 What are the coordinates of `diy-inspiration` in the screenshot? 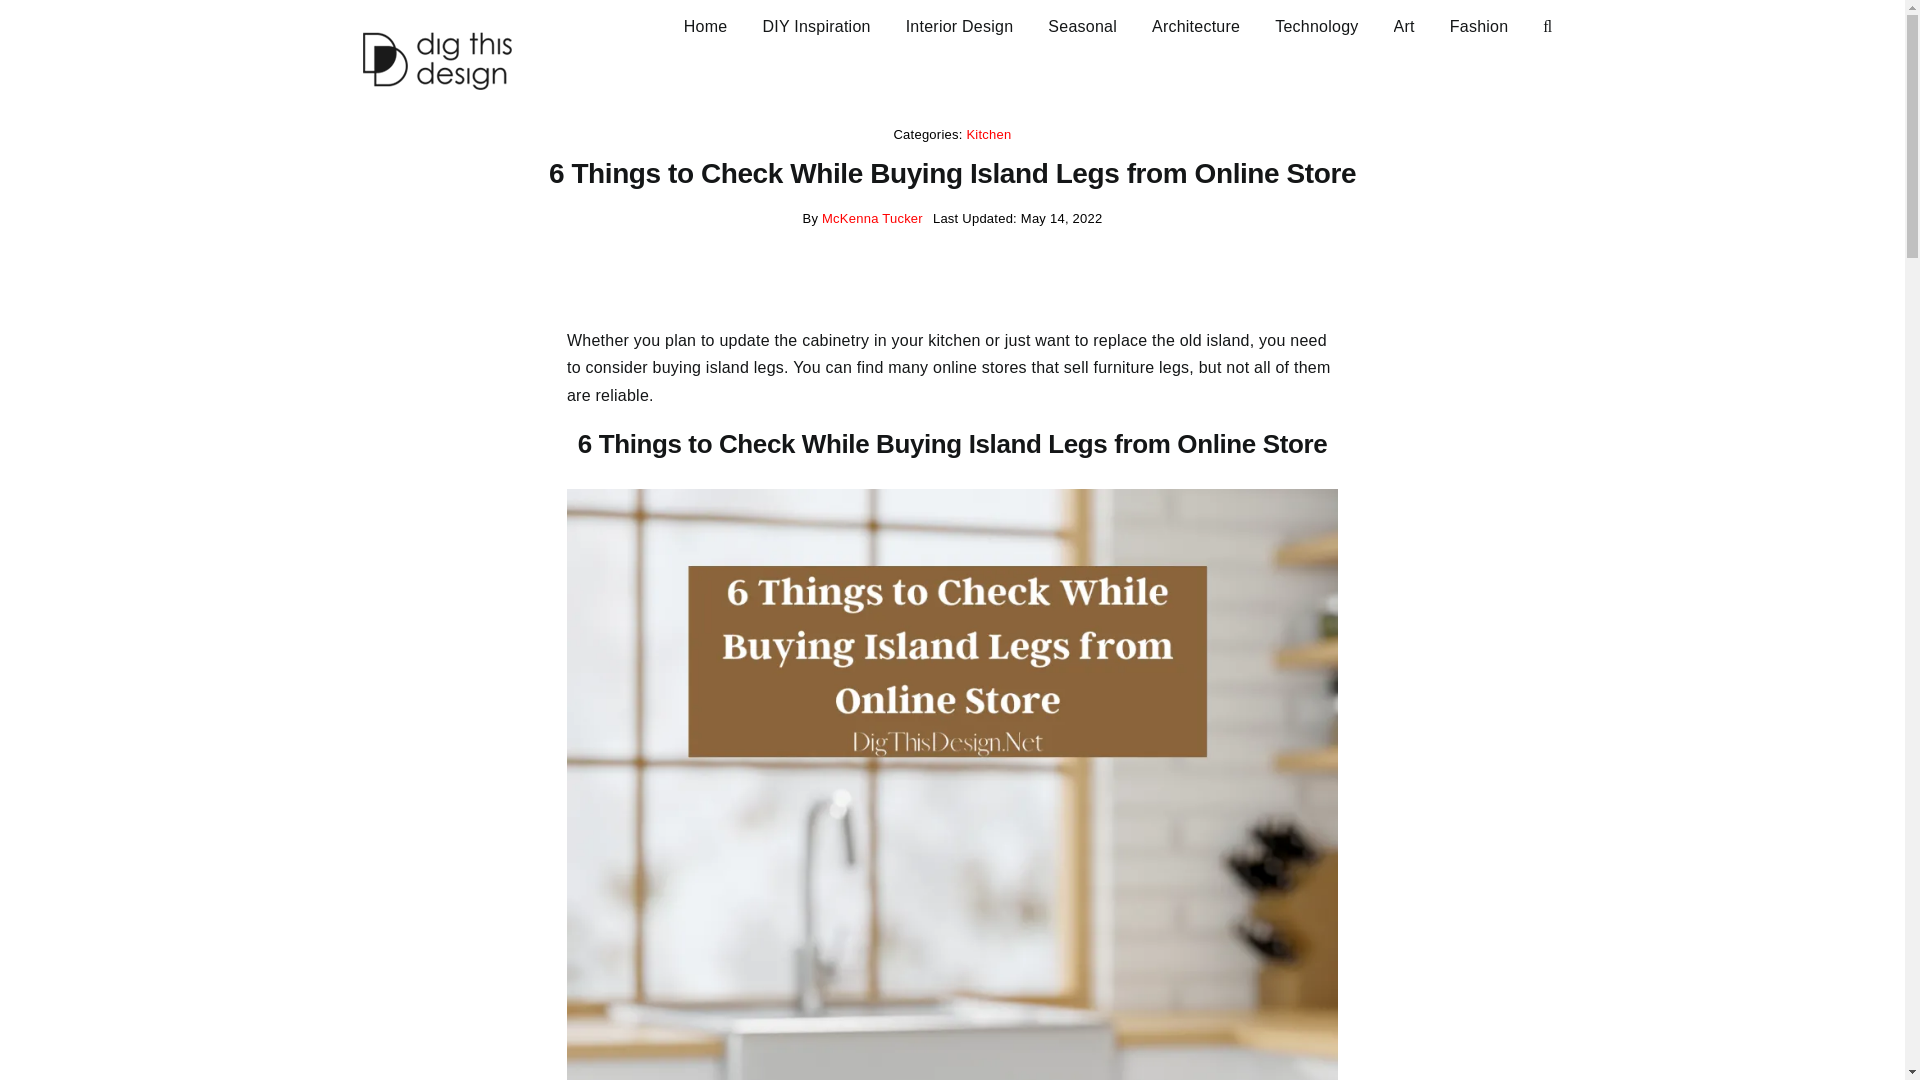 It's located at (816, 24).